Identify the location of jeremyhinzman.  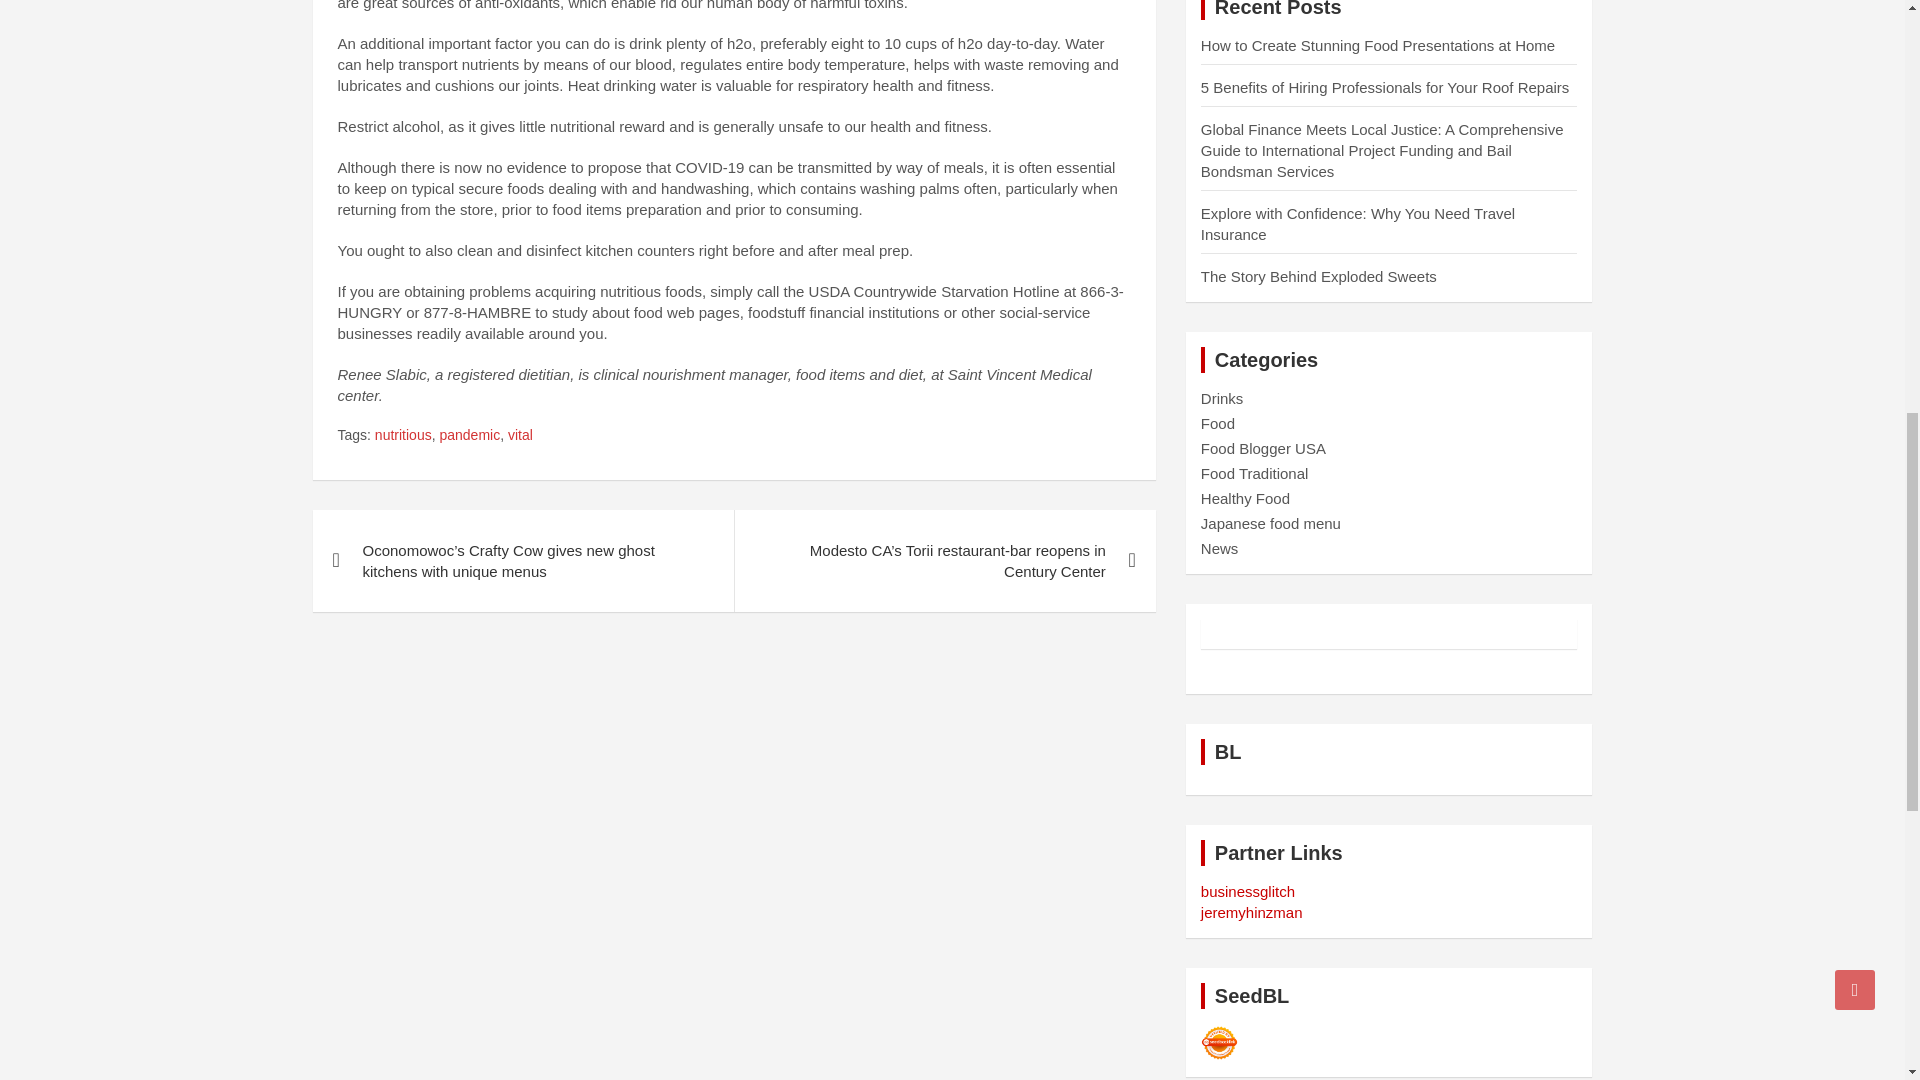
(1252, 912).